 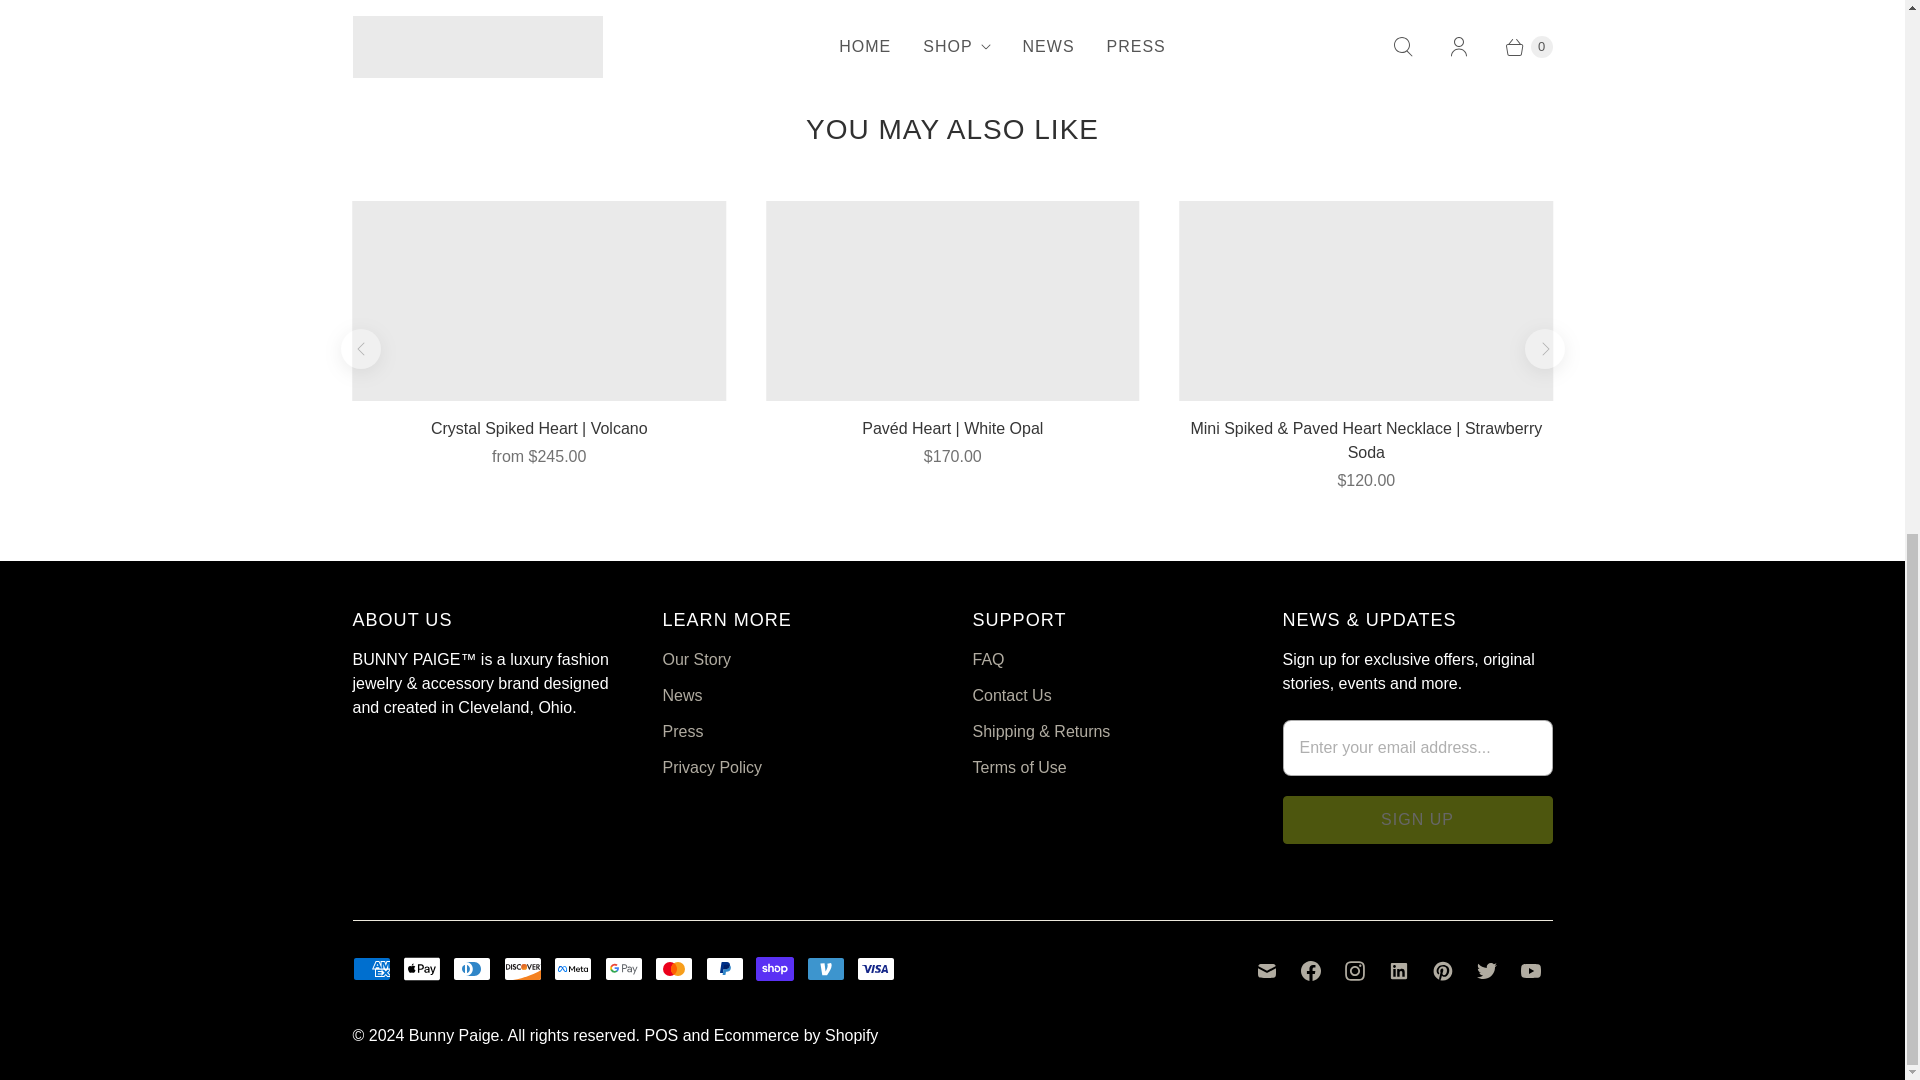 What do you see at coordinates (725, 968) in the screenshot?
I see `PayPal` at bounding box center [725, 968].